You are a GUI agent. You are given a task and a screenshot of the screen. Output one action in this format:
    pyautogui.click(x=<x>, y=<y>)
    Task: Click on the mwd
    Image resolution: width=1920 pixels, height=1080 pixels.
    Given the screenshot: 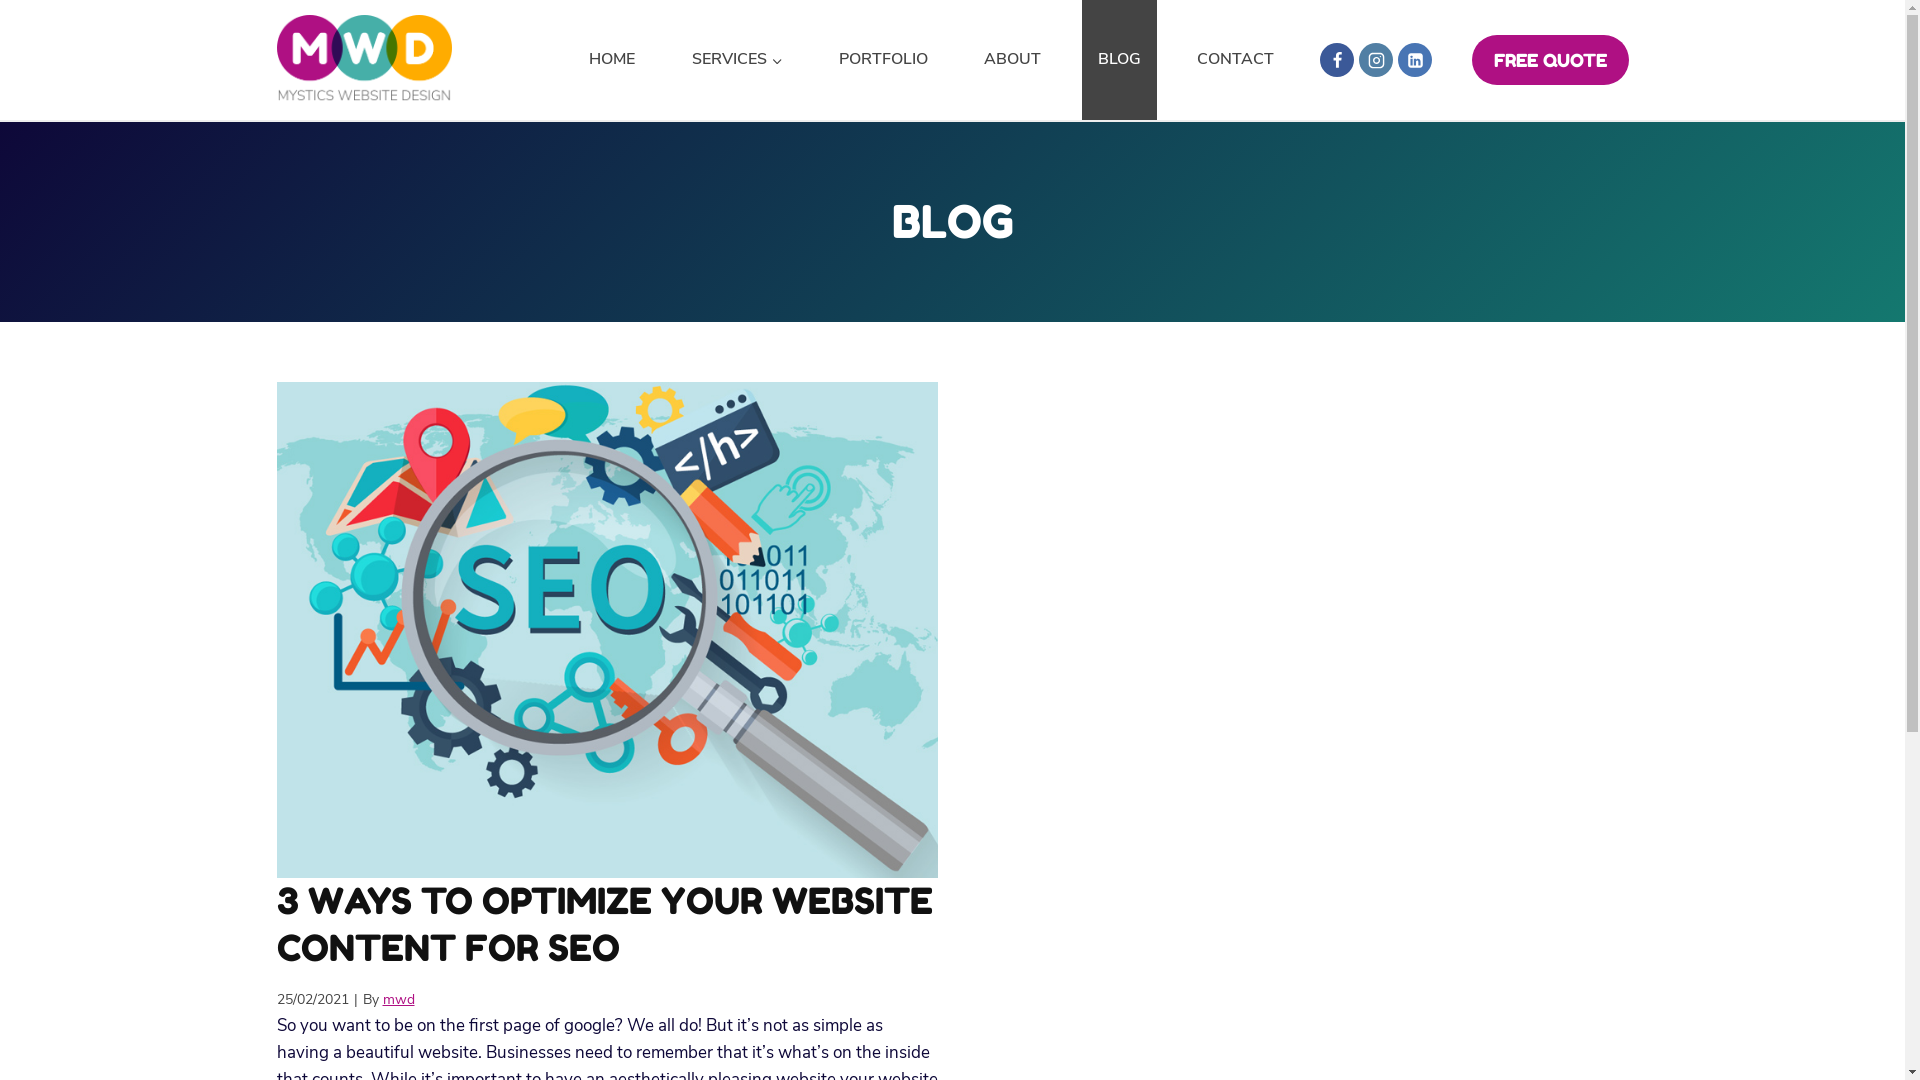 What is the action you would take?
    pyautogui.click(x=398, y=1000)
    